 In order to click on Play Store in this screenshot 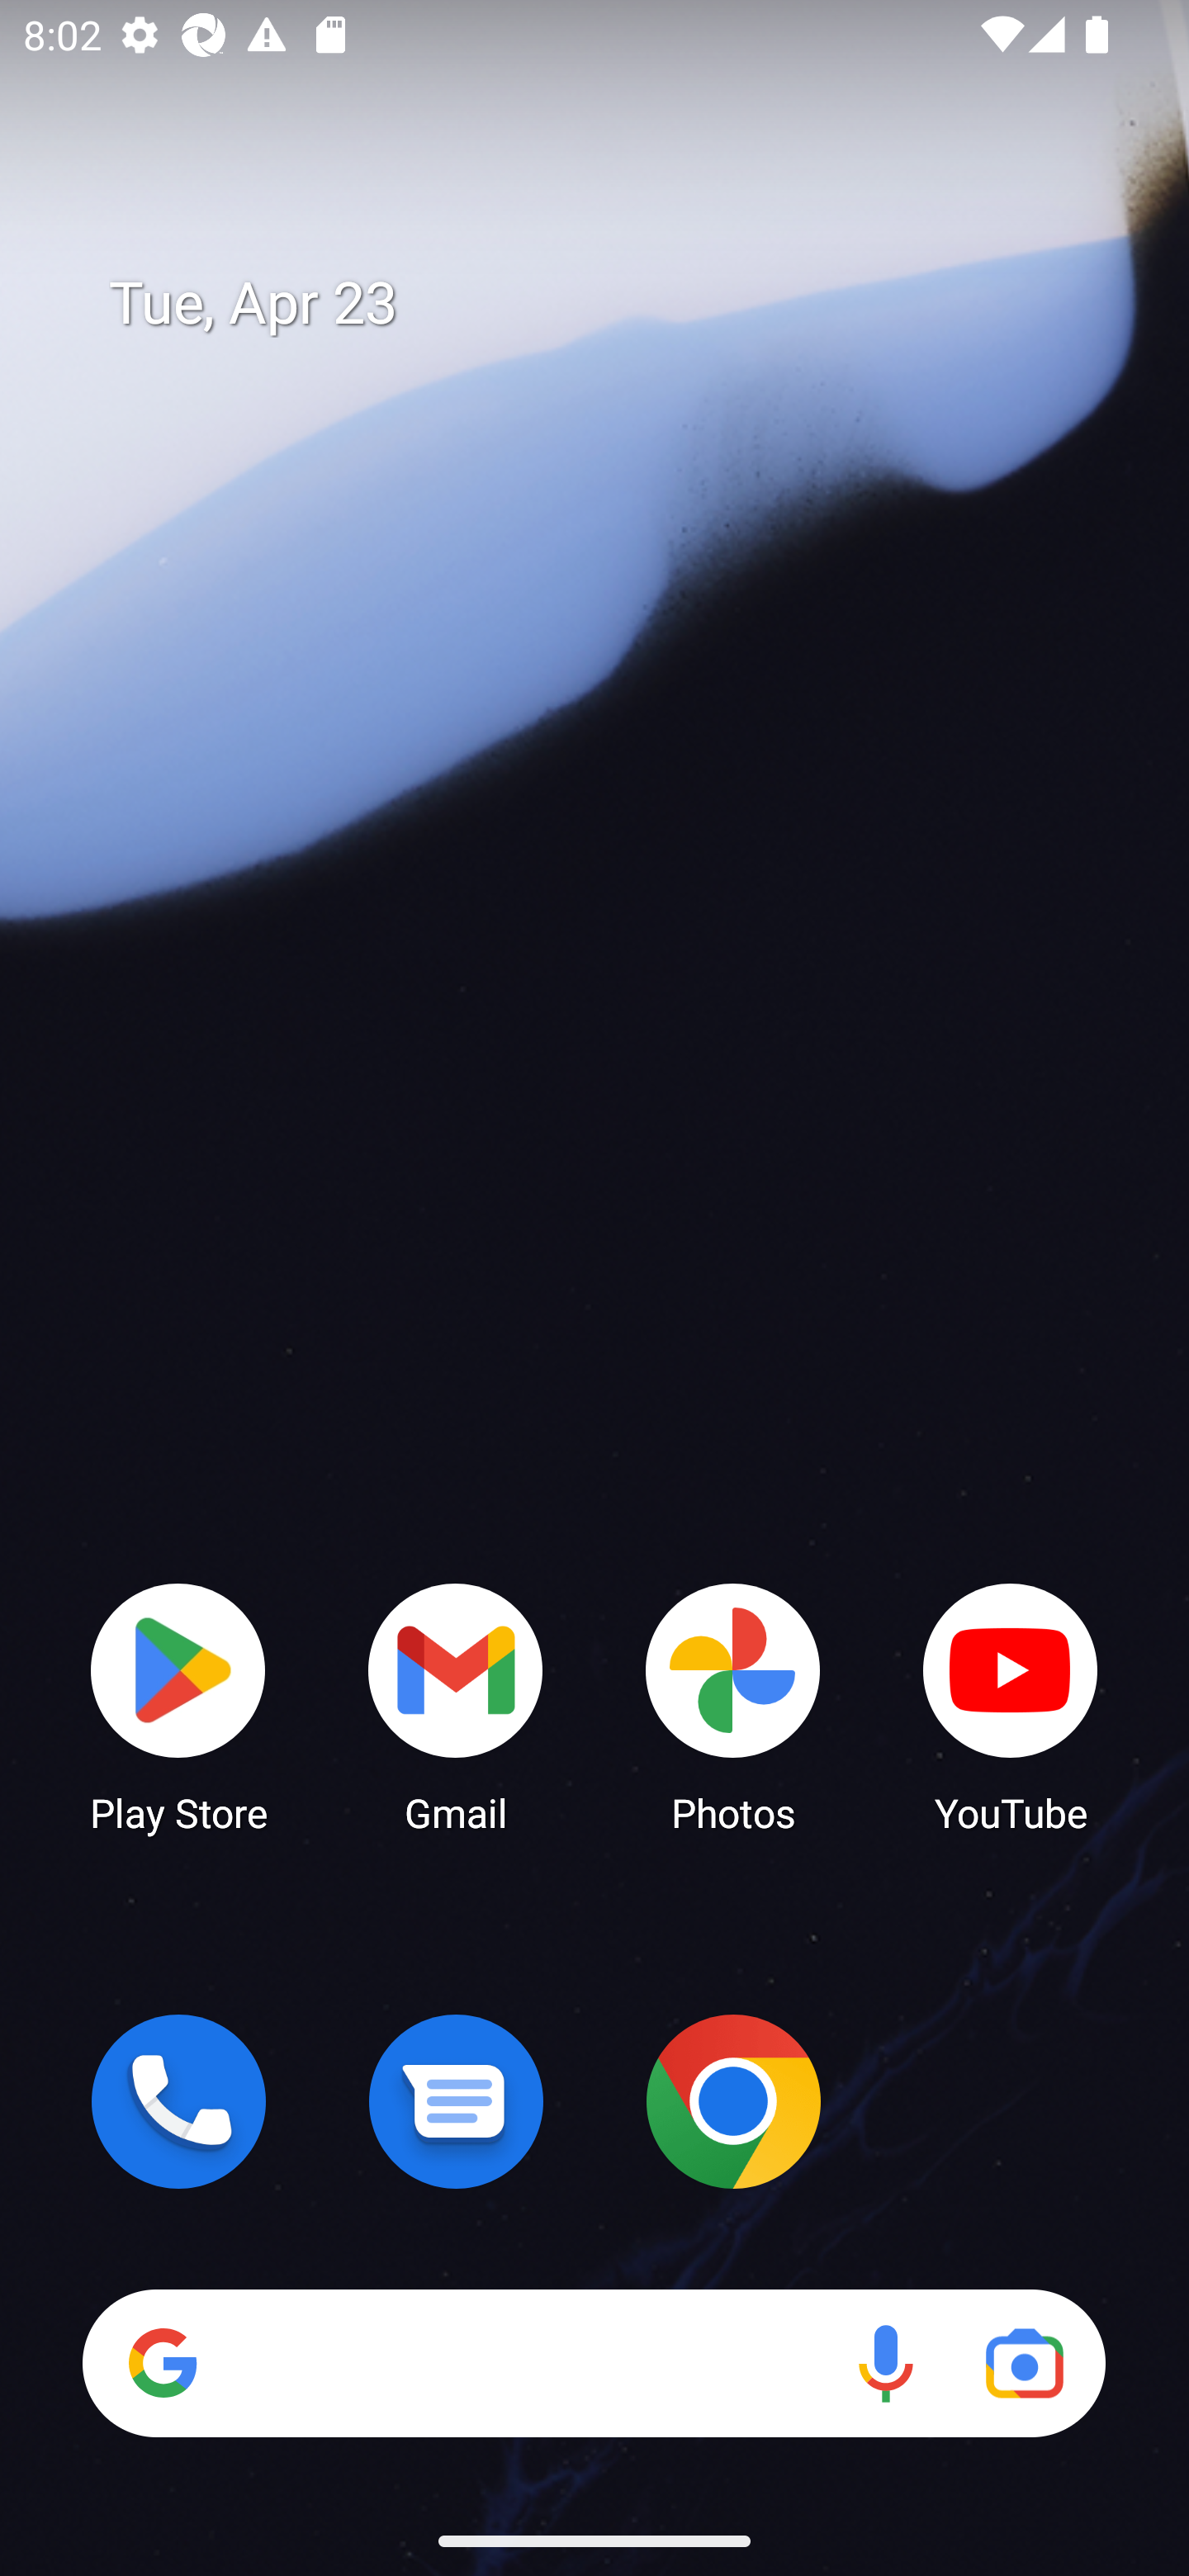, I will do `click(178, 1706)`.